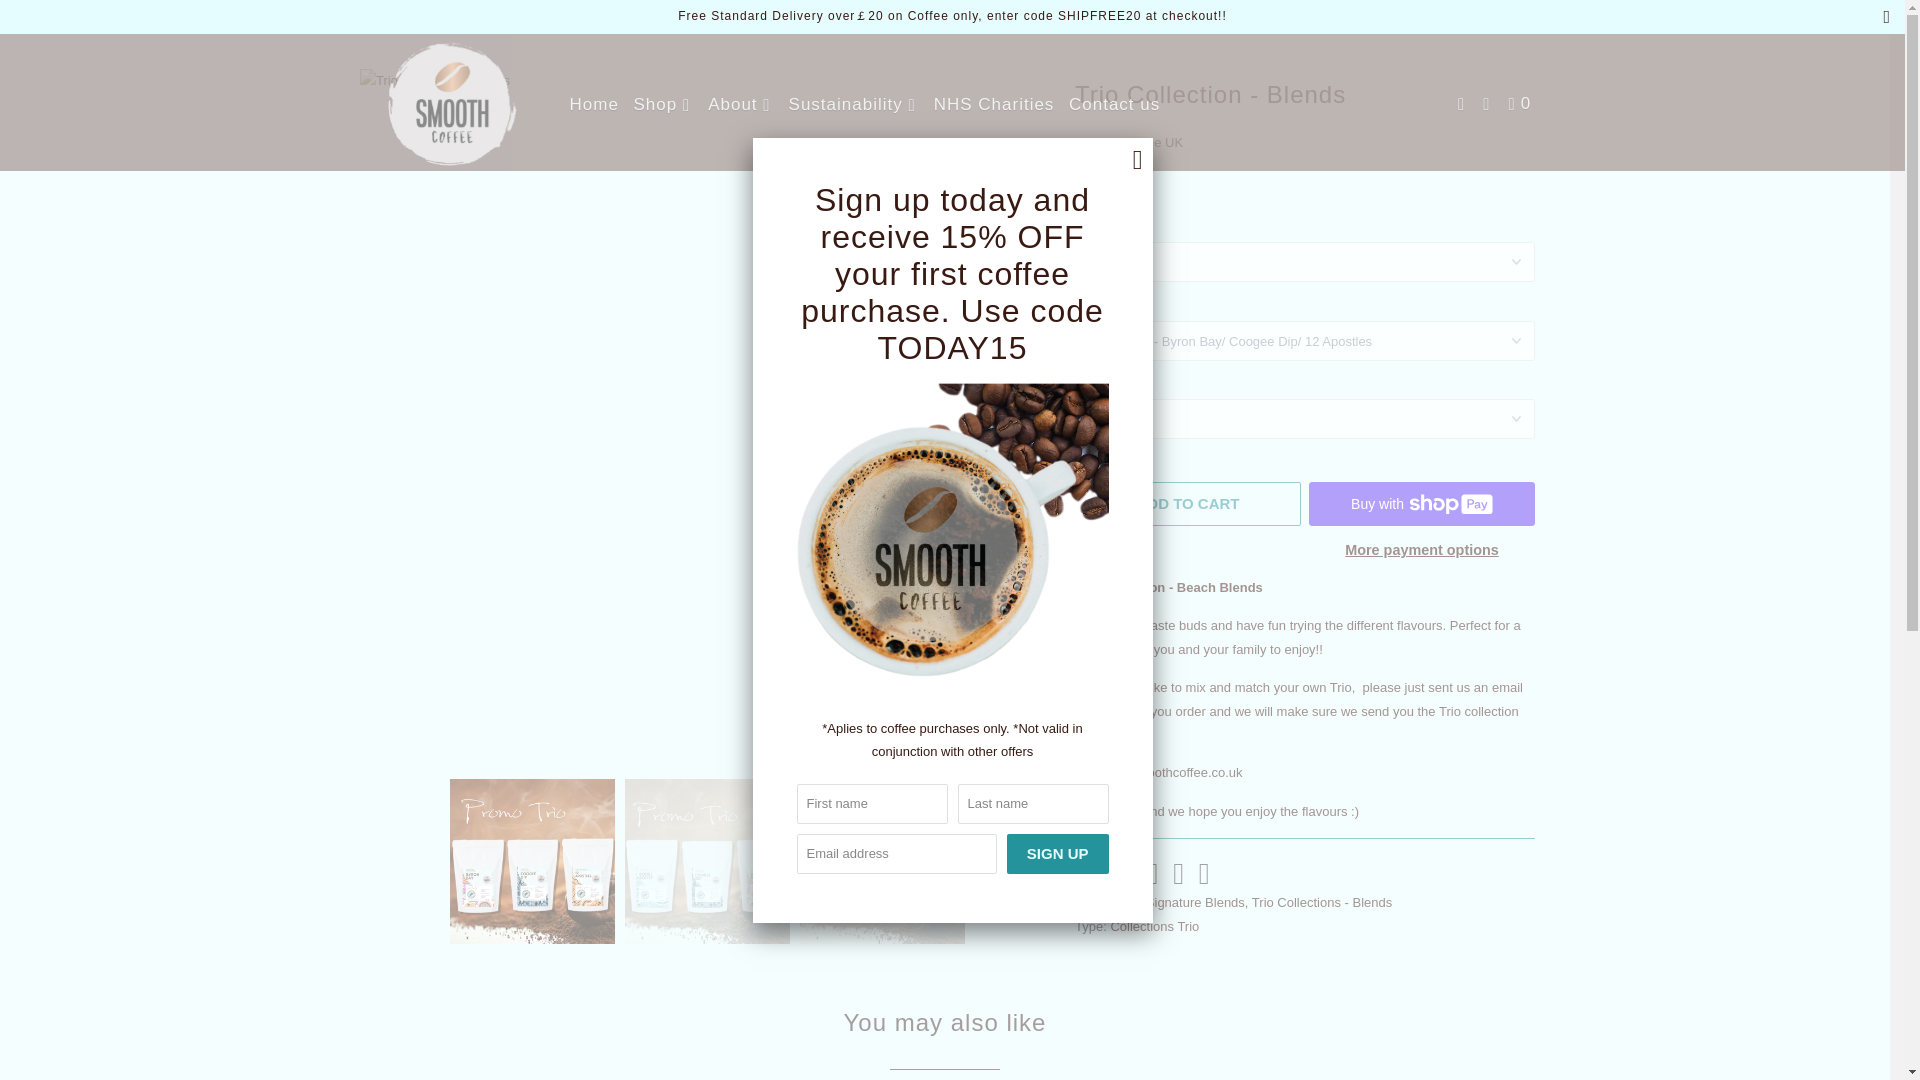  I want to click on Sign Up, so click(1058, 853).